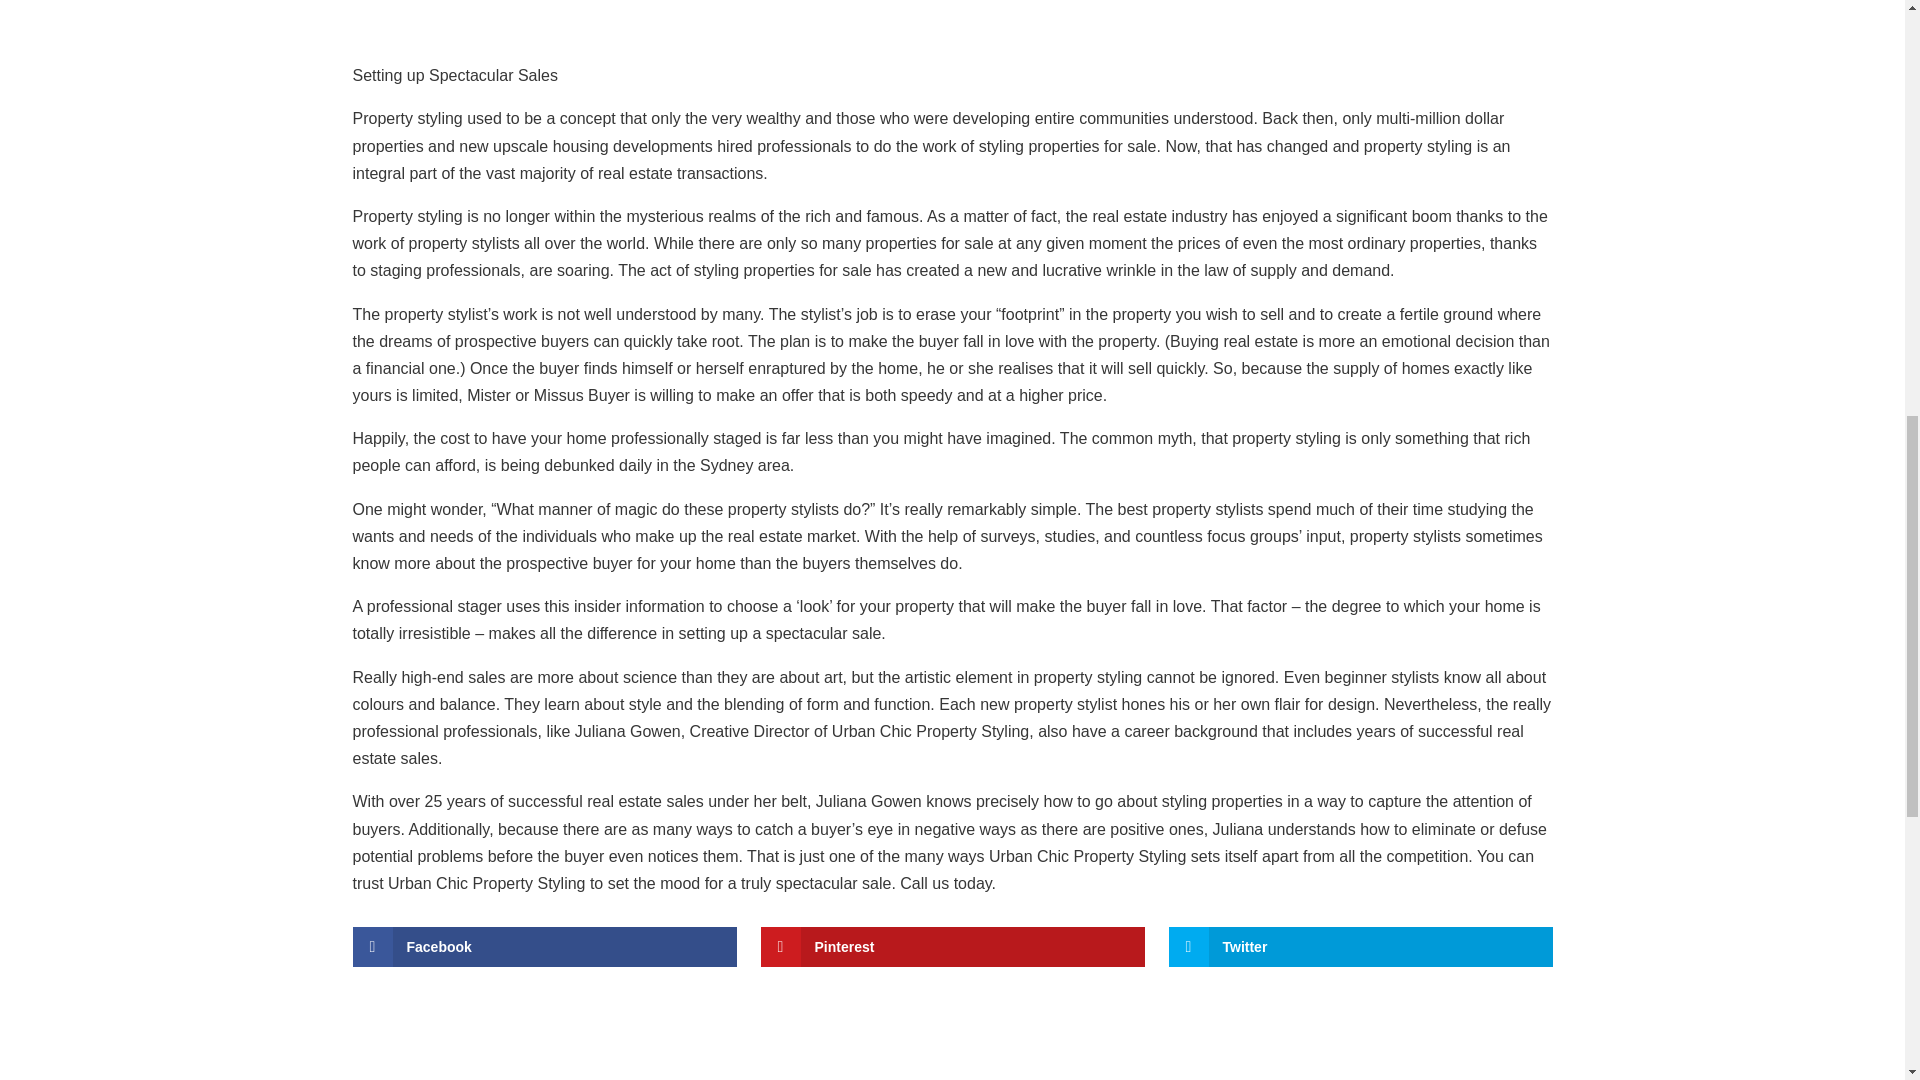 The image size is (1920, 1080). Describe the element at coordinates (1359, 946) in the screenshot. I see `Twitter` at that location.